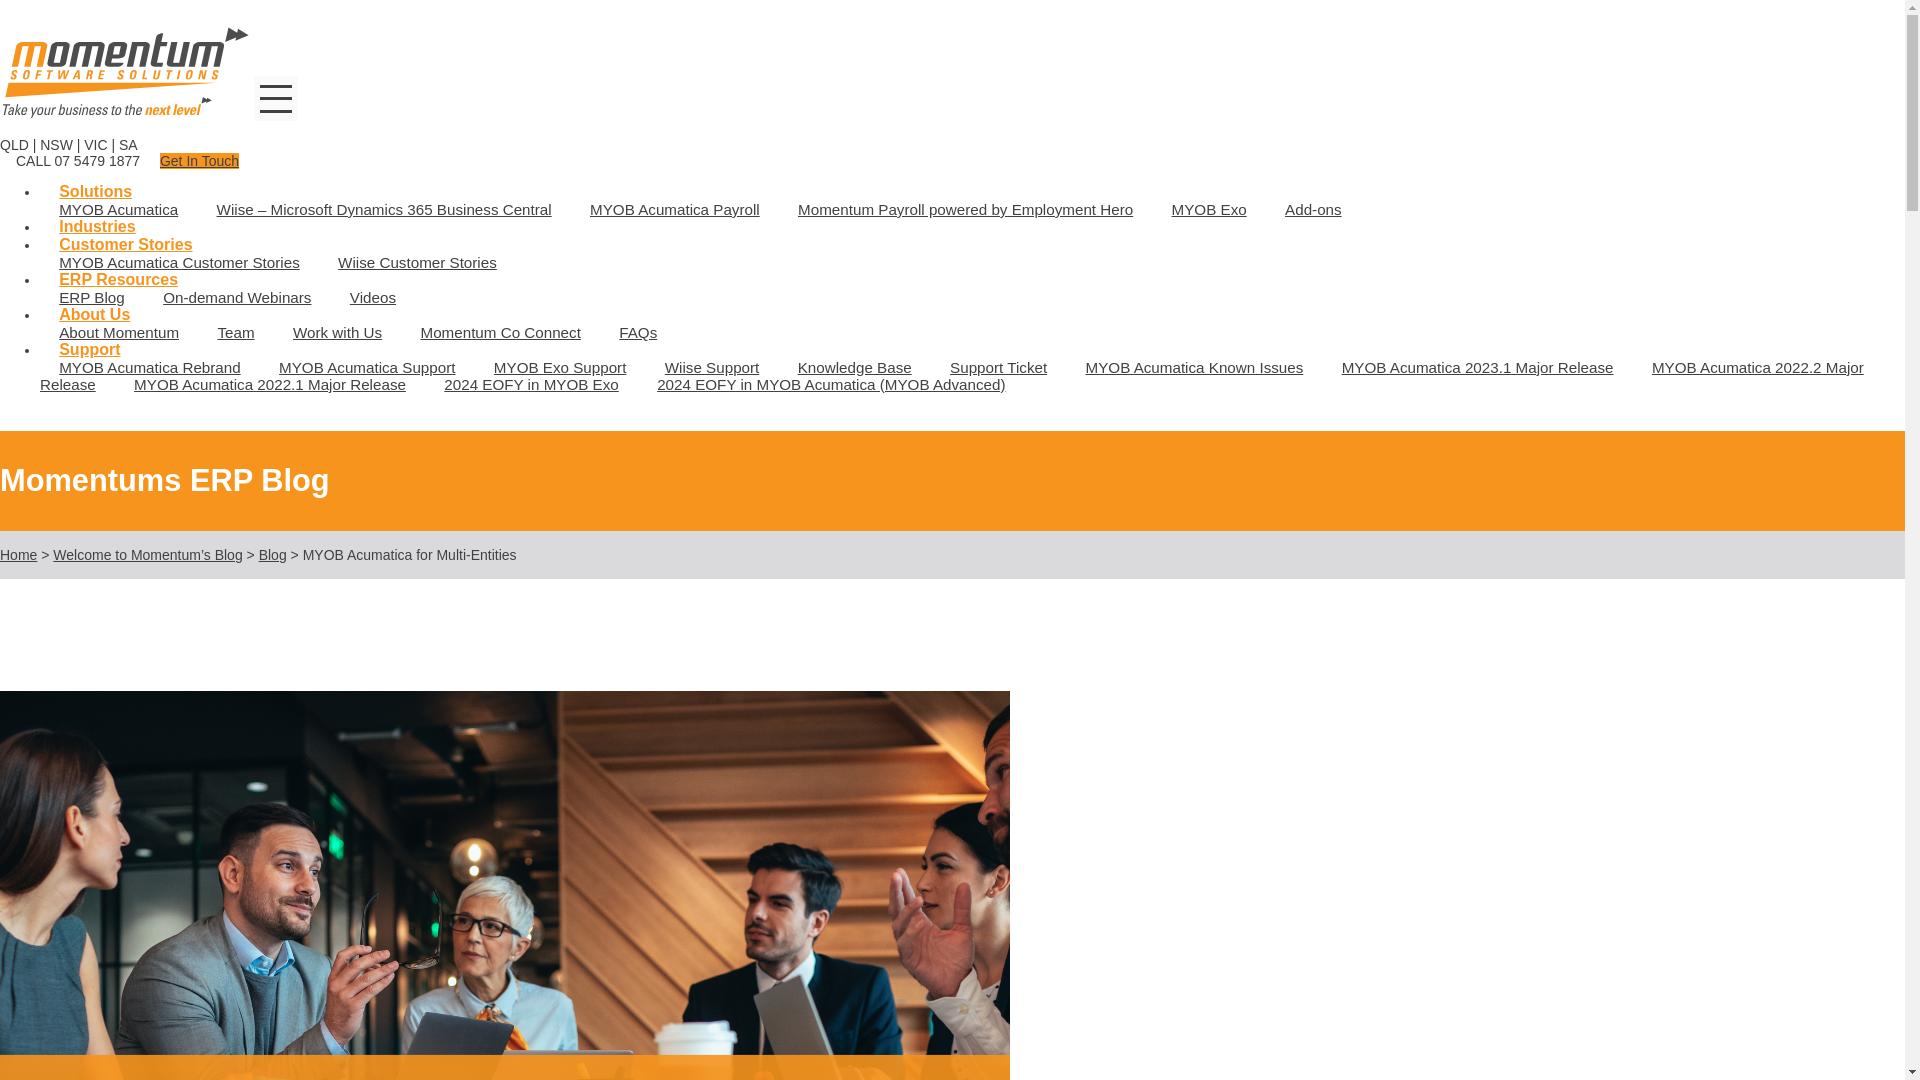 The image size is (1920, 1080). Describe the element at coordinates (366, 368) in the screenshot. I see `MYOB Acumatica Support` at that location.